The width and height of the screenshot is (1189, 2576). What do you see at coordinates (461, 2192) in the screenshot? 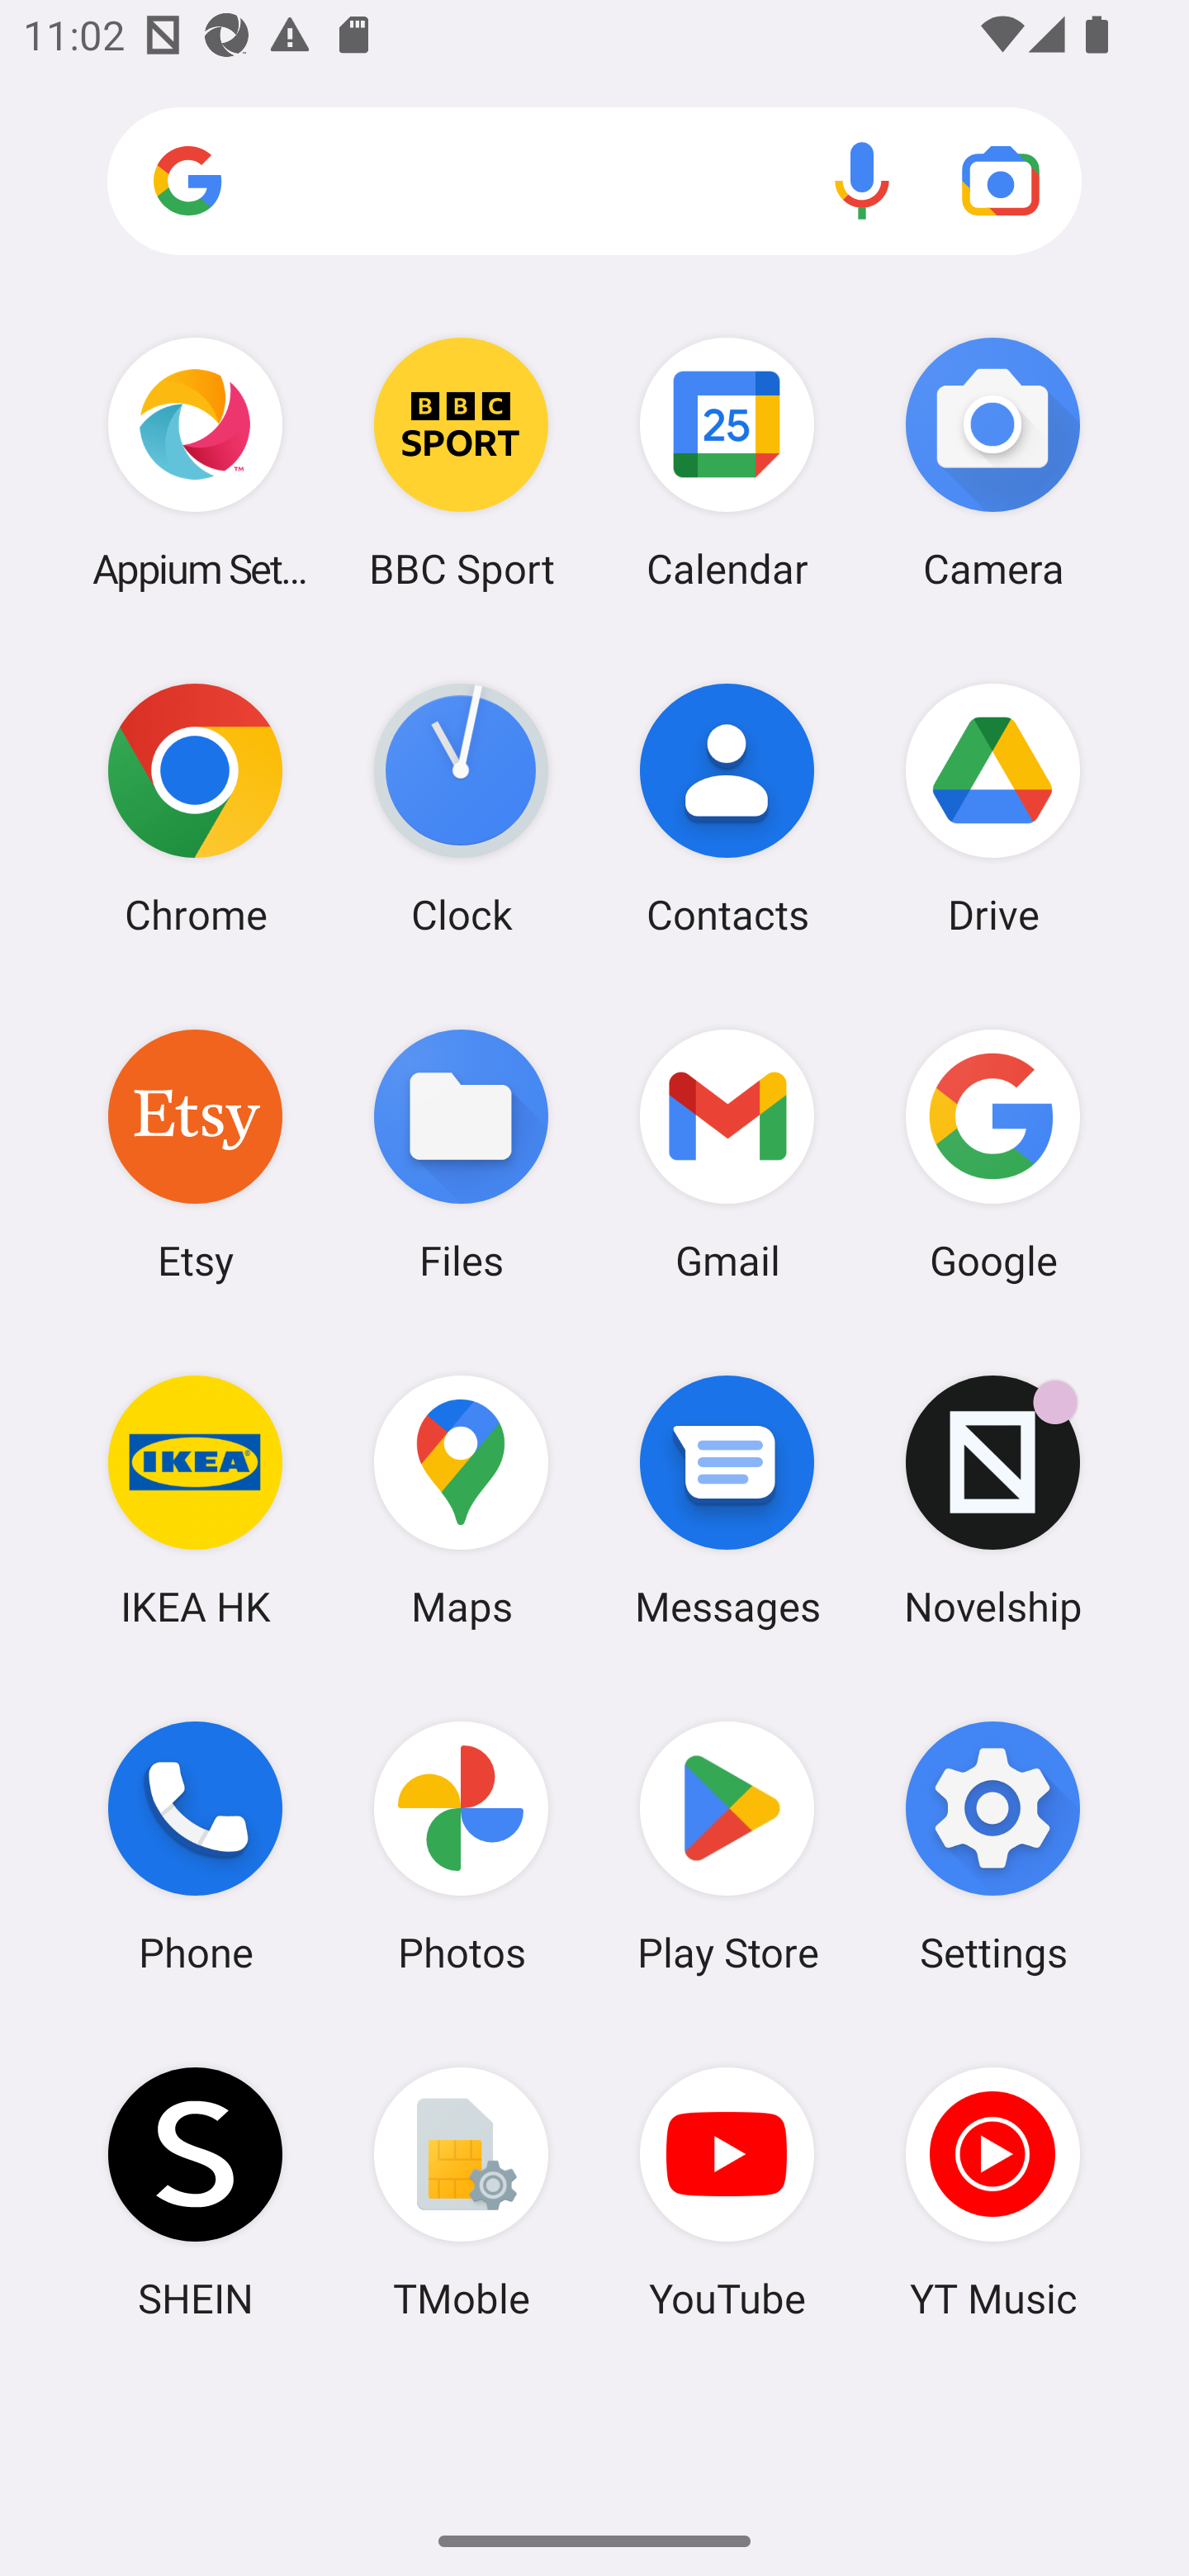
I see `TMoble` at bounding box center [461, 2192].